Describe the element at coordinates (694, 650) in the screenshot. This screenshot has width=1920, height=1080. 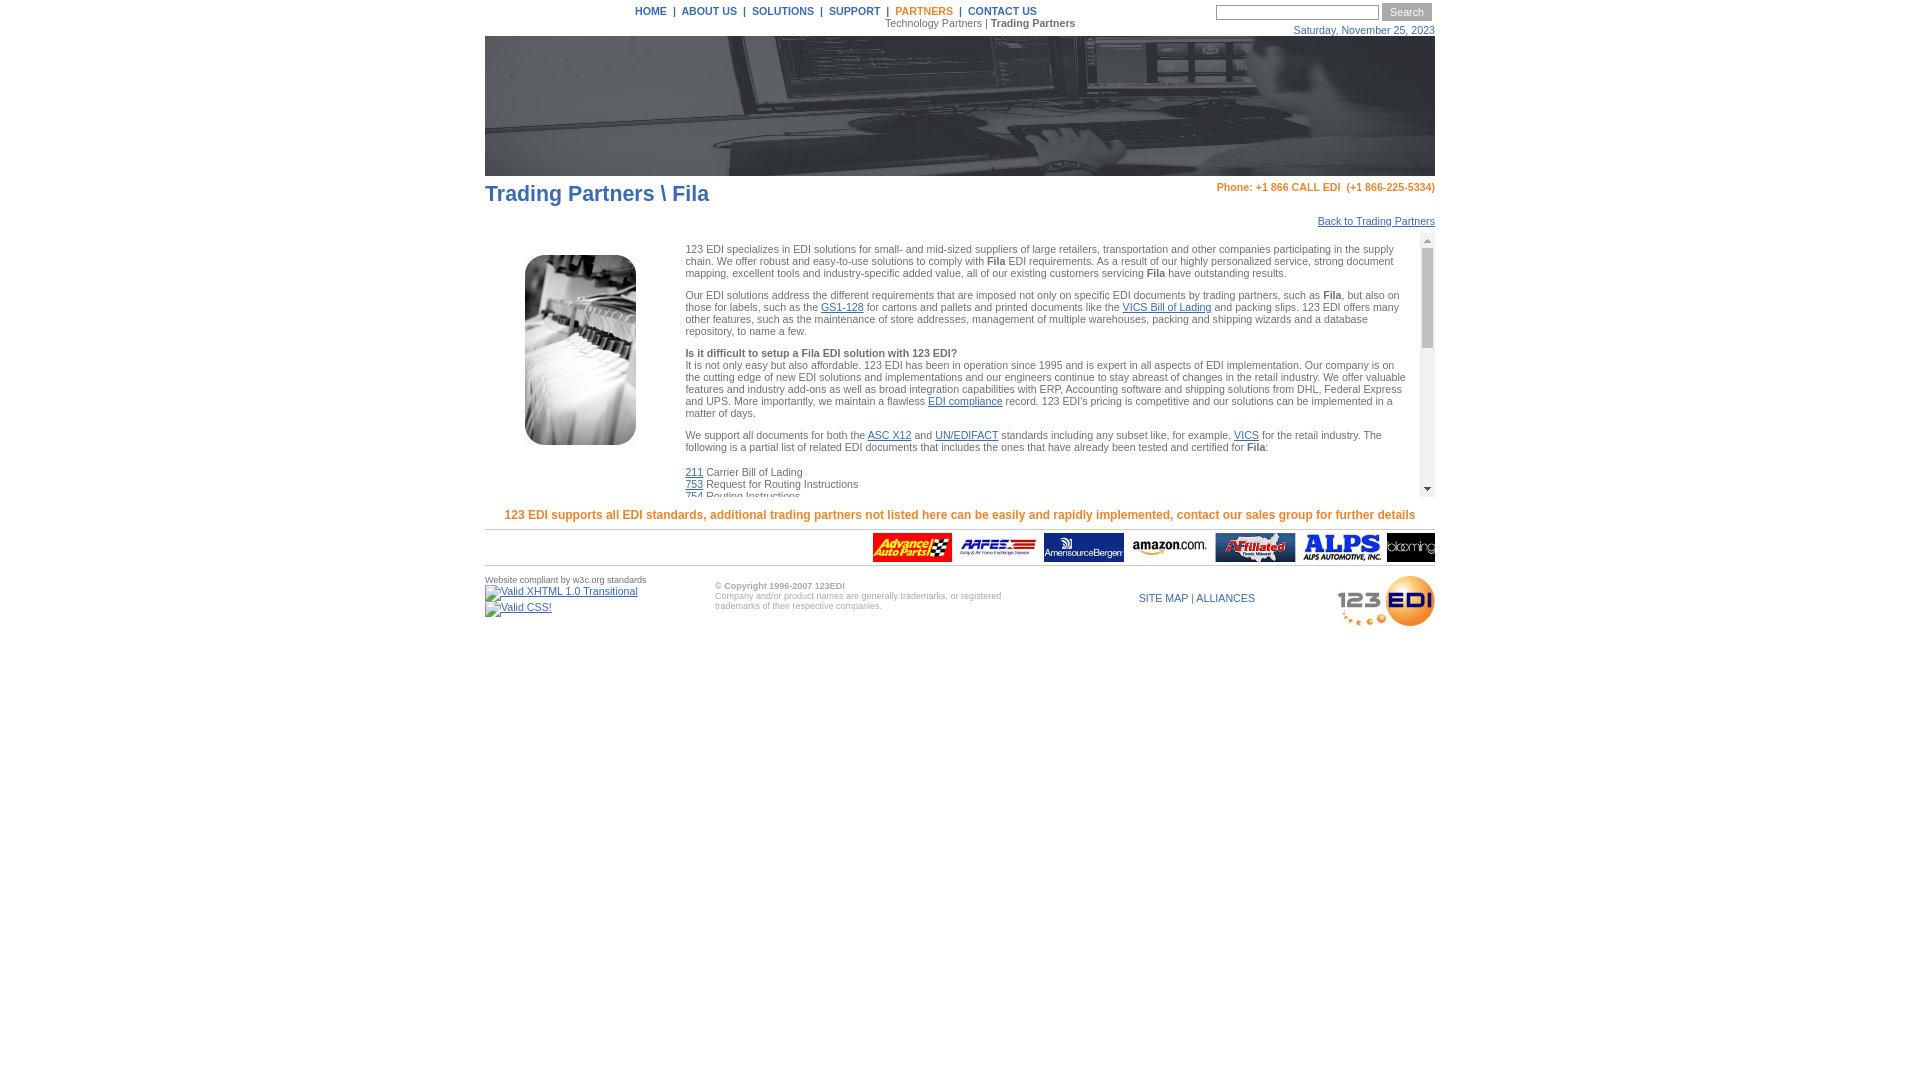
I see `860` at that location.